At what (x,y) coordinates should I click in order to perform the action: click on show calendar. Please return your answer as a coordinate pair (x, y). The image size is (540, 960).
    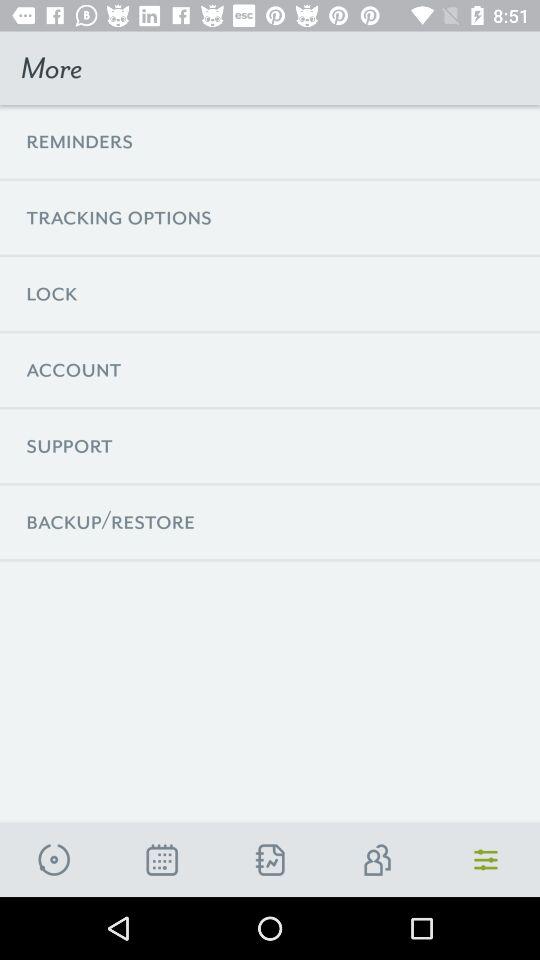
    Looking at the image, I should click on (162, 860).